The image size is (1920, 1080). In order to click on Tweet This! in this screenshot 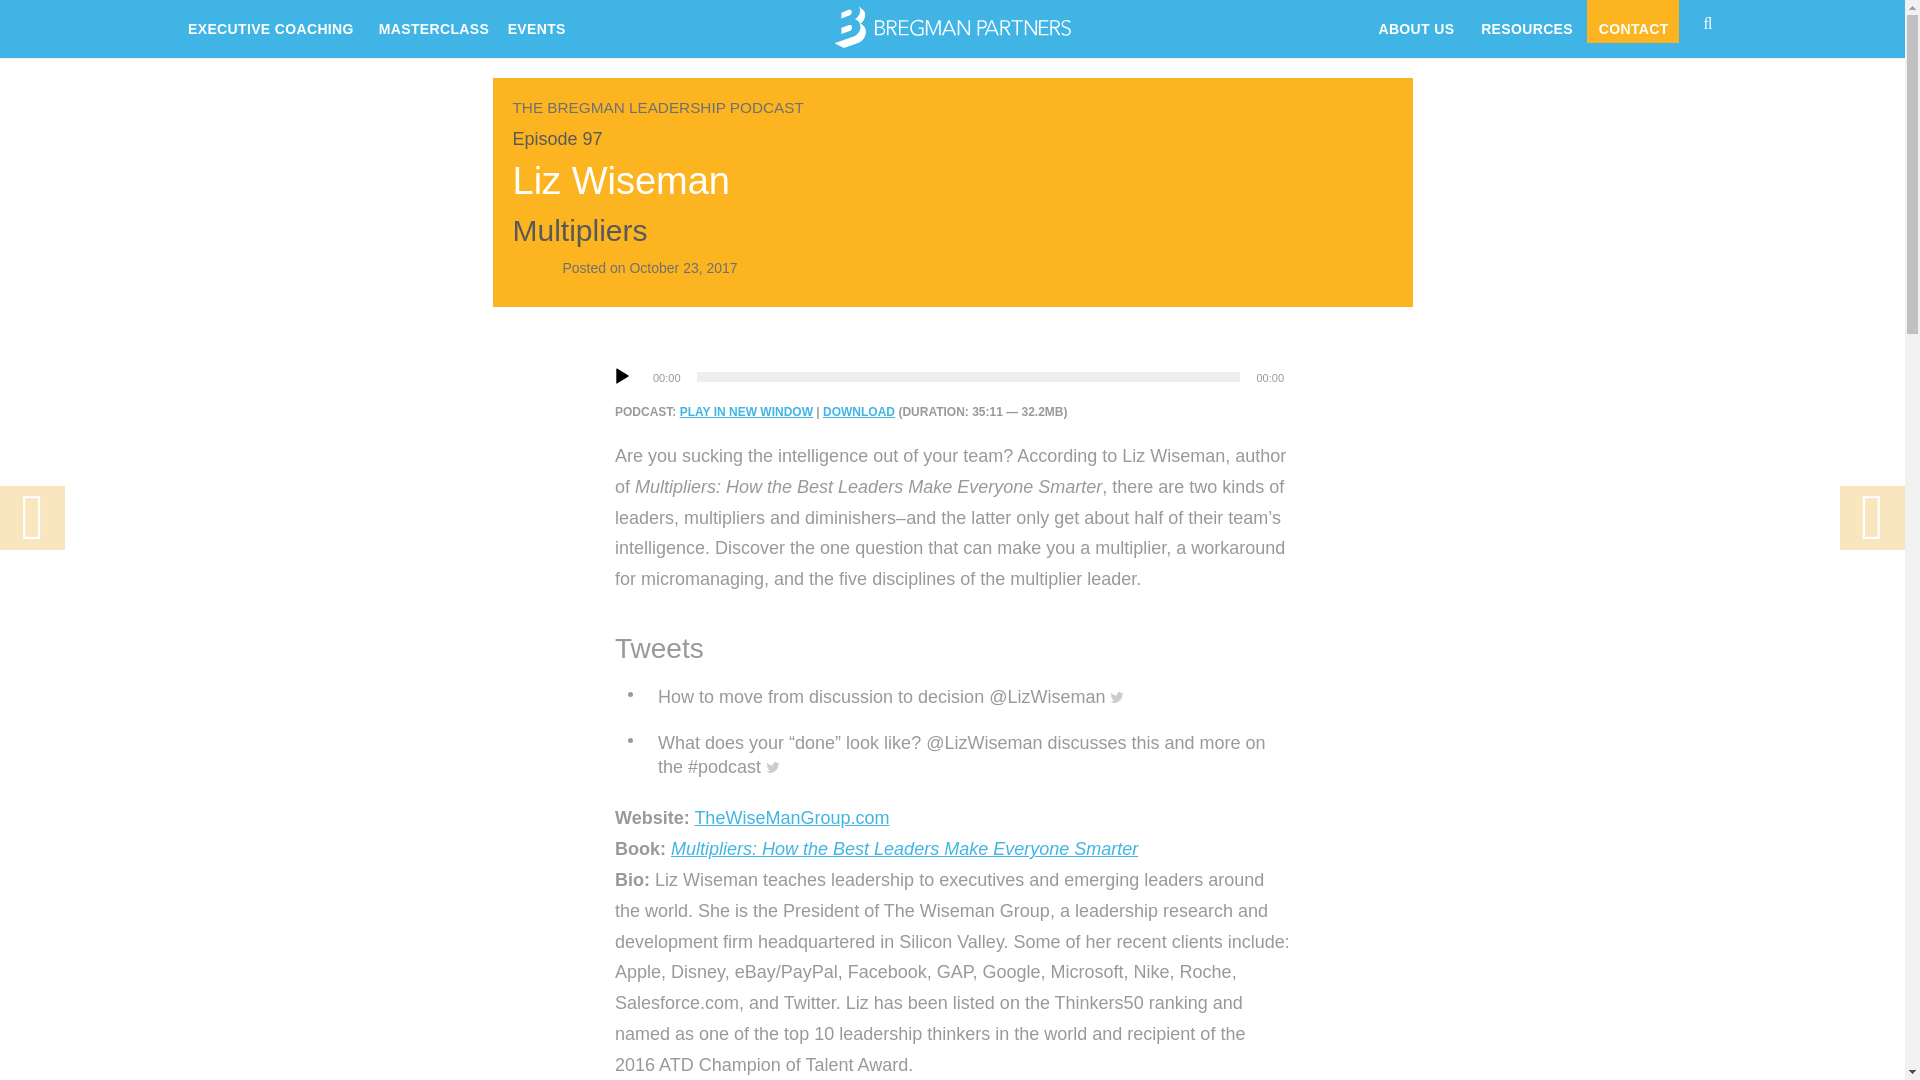, I will do `click(891, 696)`.